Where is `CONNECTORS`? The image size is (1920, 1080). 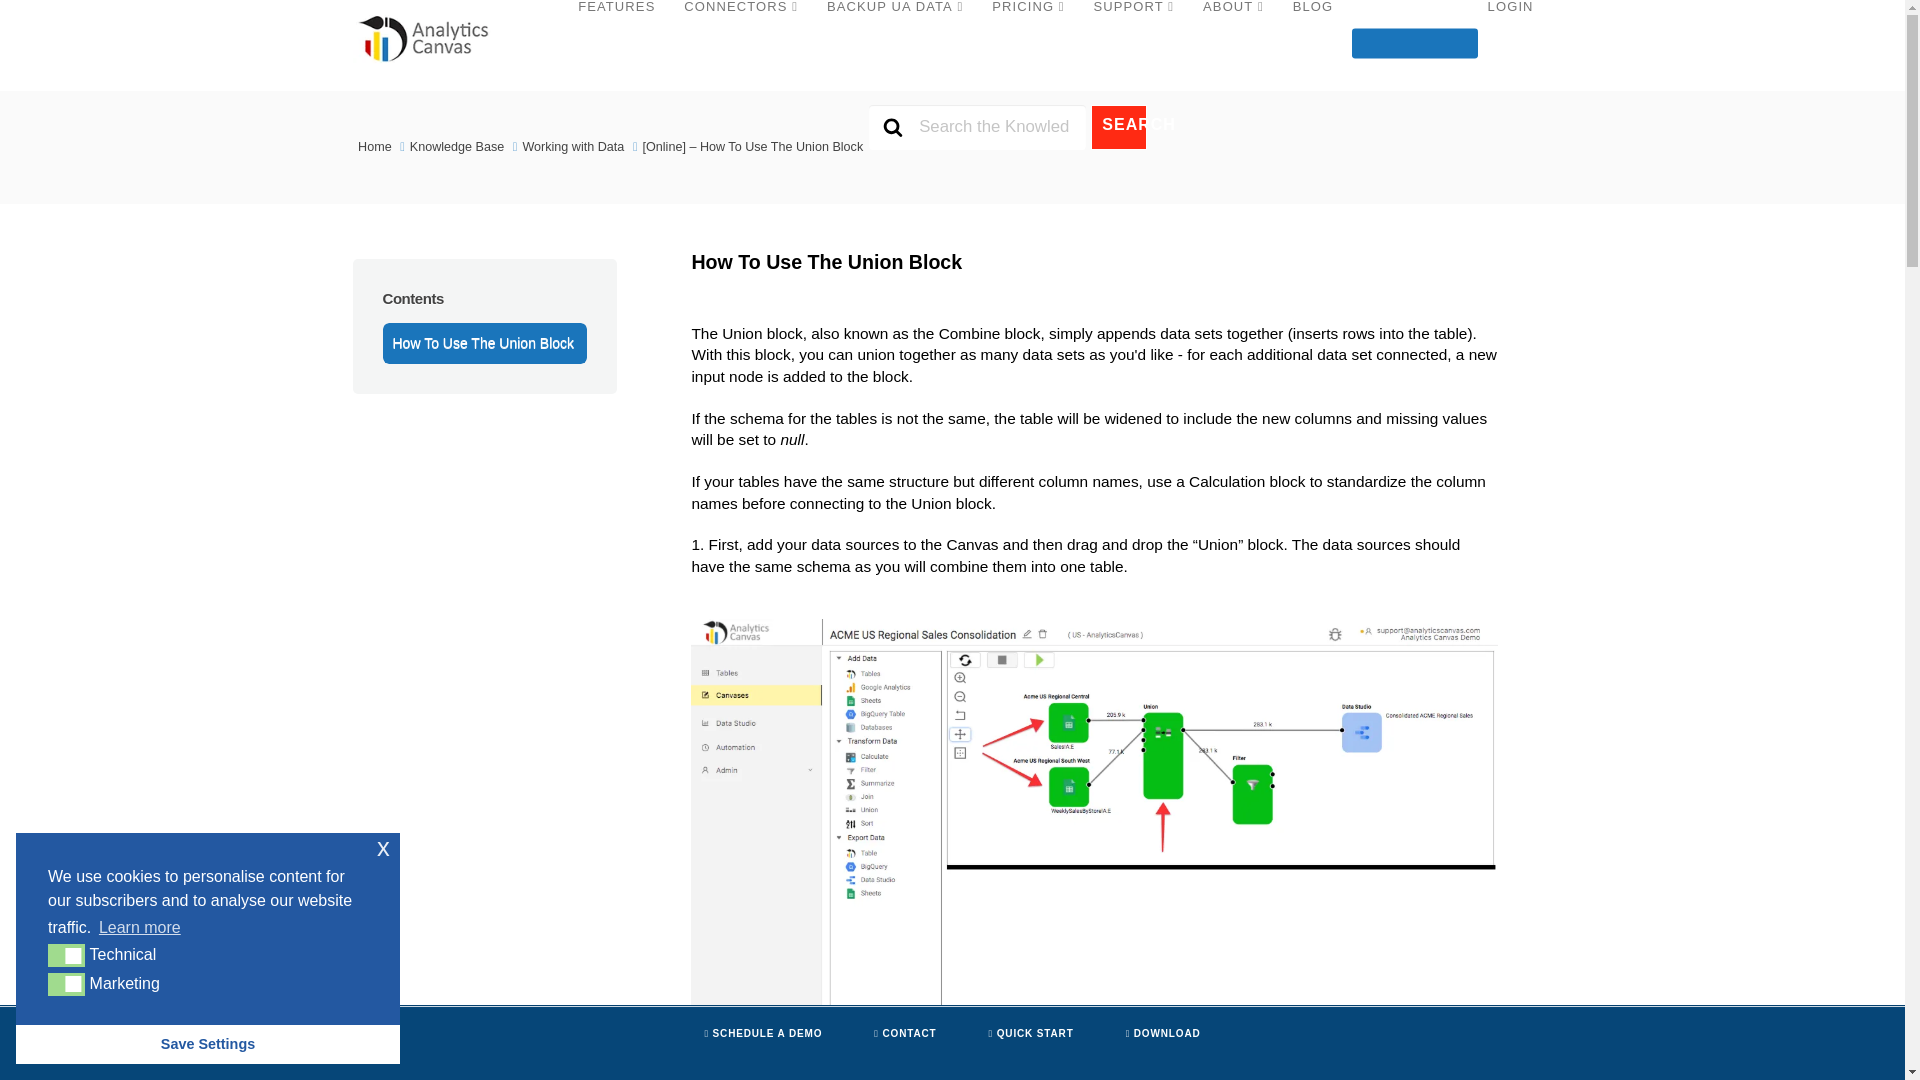 CONNECTORS is located at coordinates (745, 44).